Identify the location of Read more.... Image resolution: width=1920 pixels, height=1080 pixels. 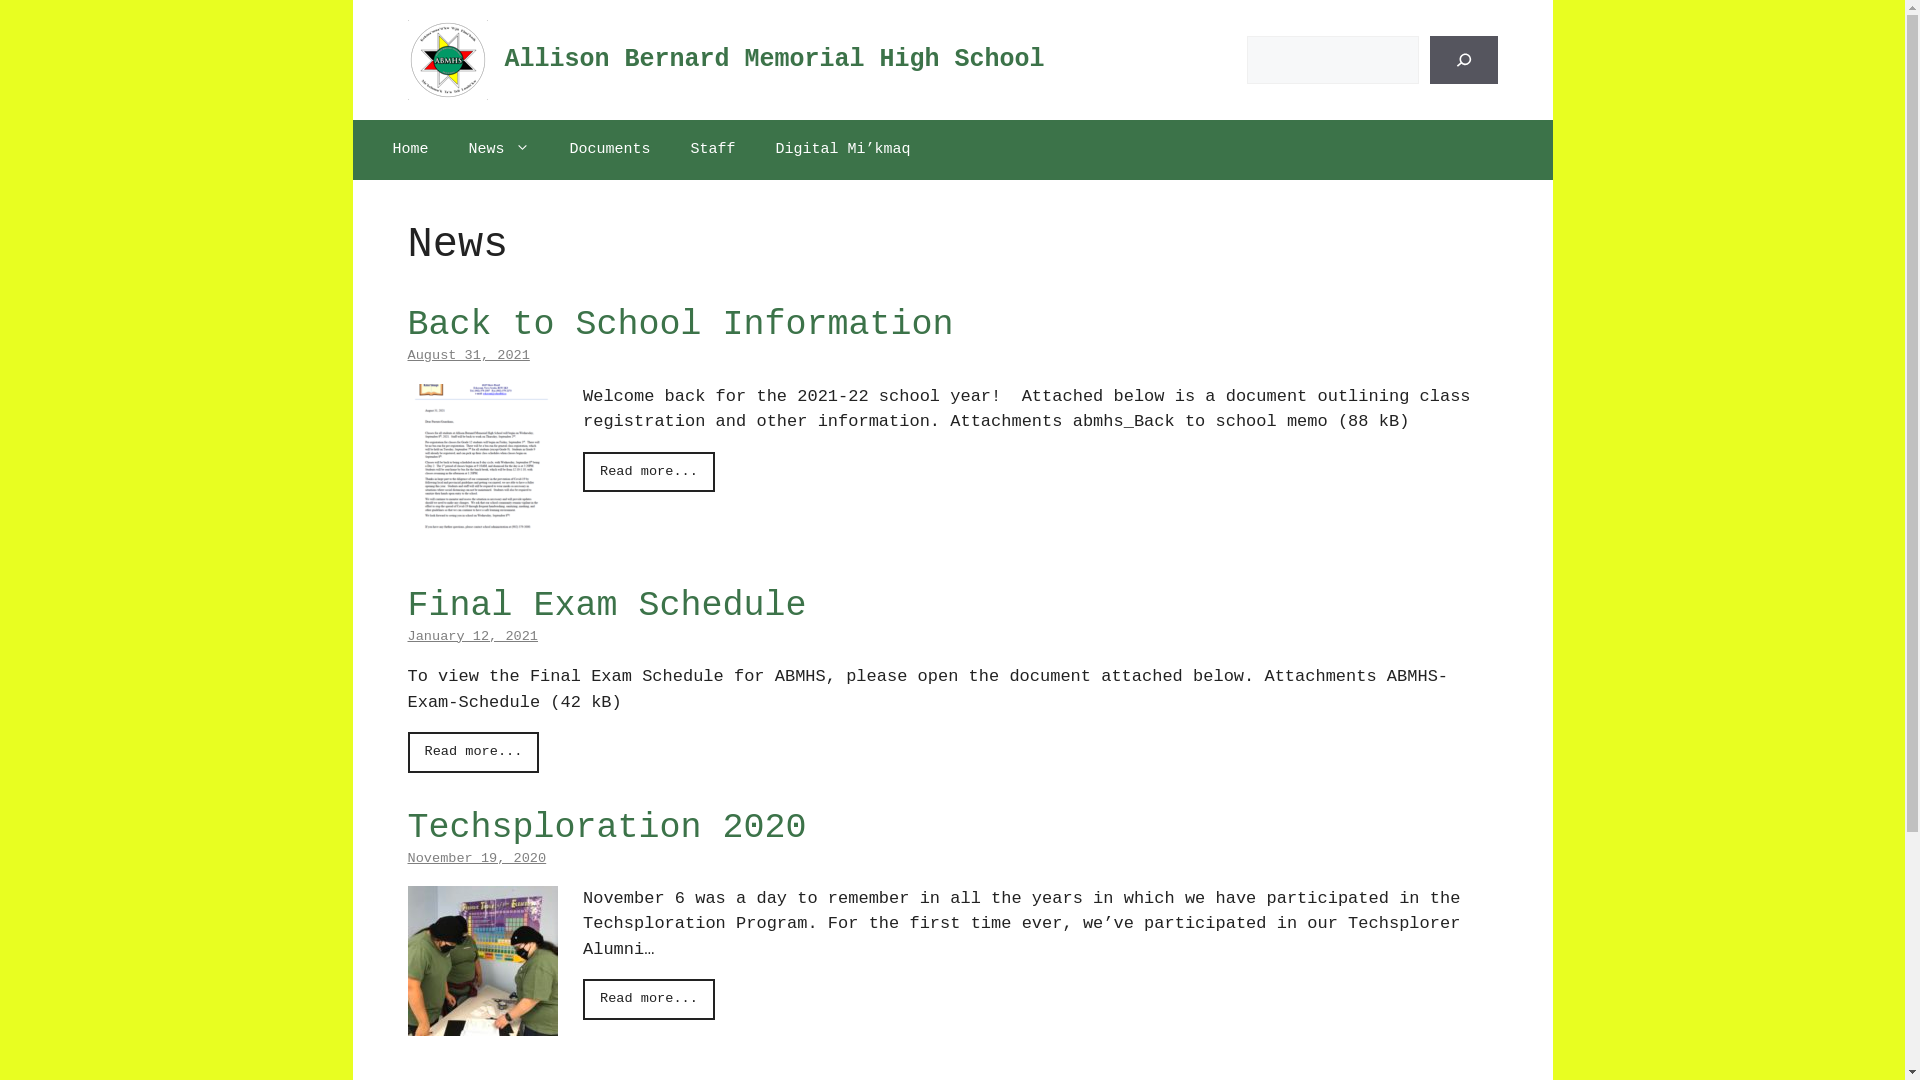
(474, 752).